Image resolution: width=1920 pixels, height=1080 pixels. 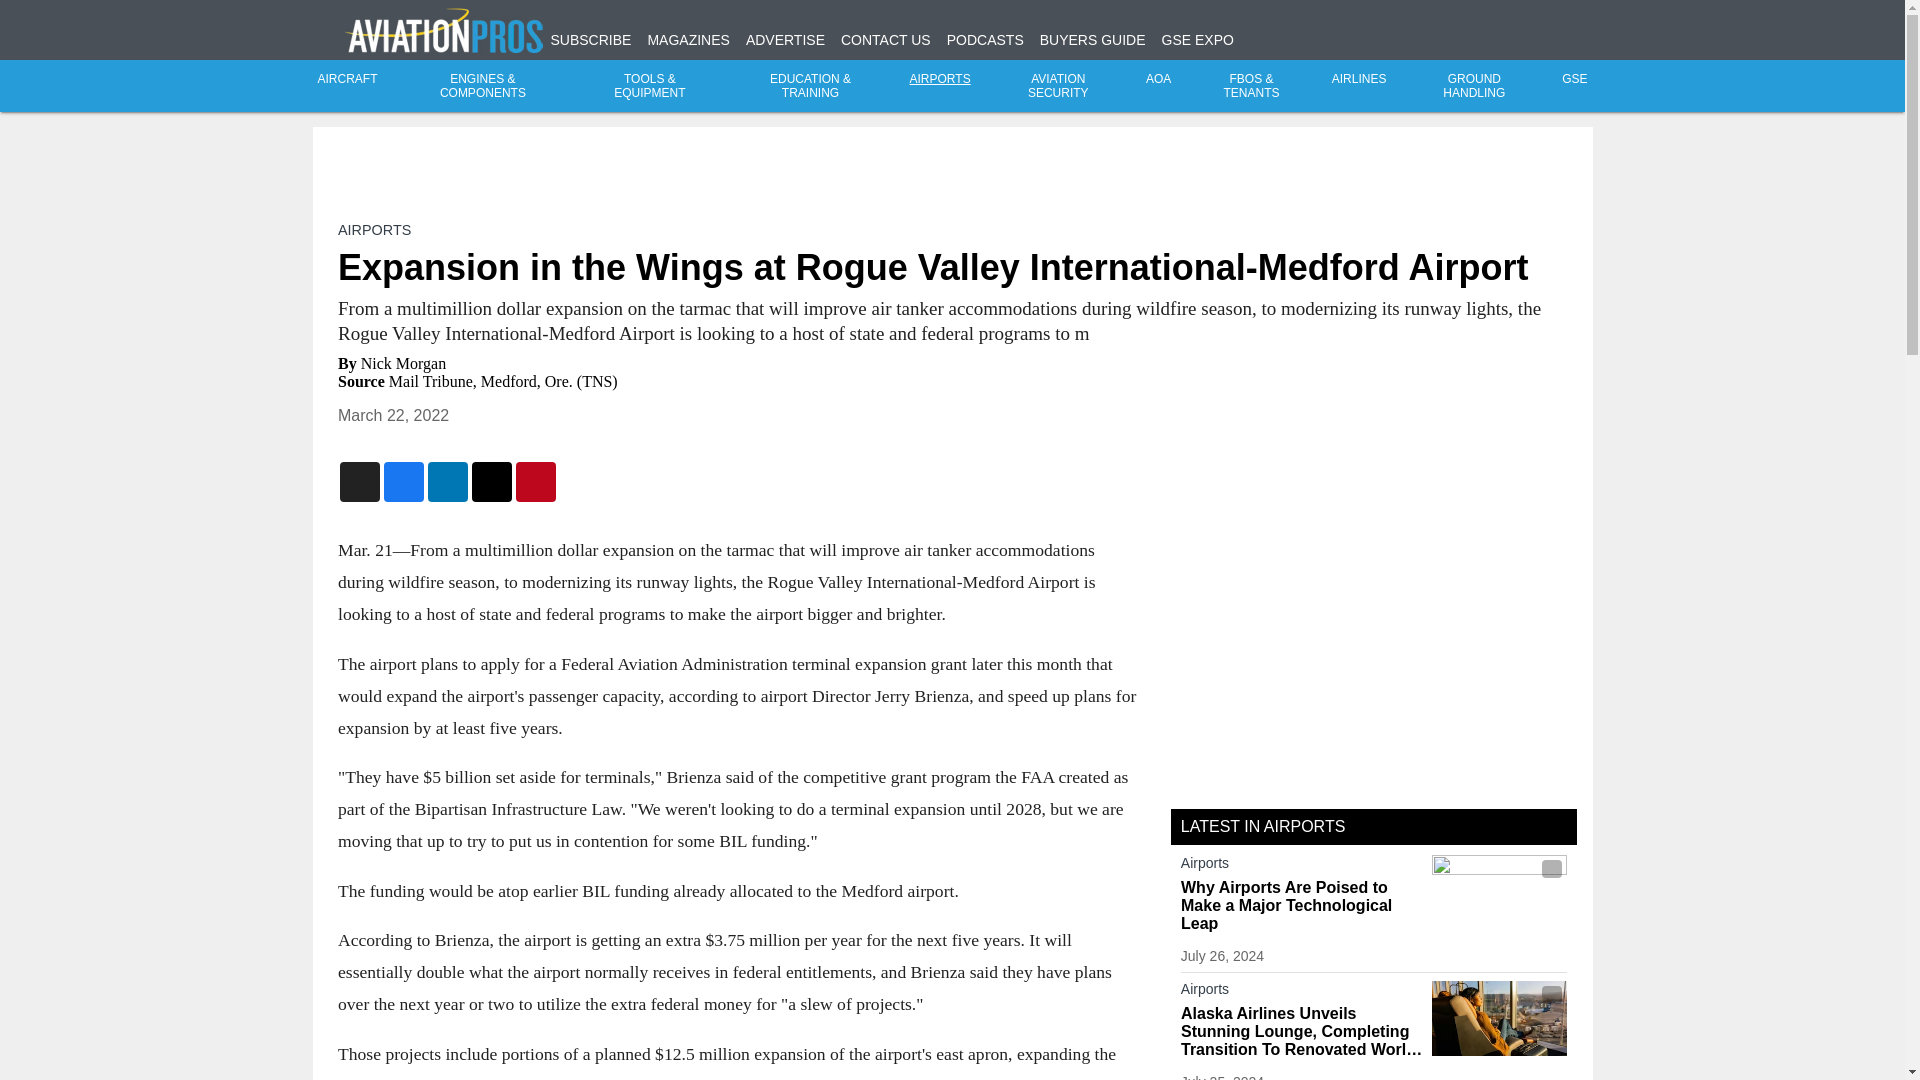 What do you see at coordinates (348, 79) in the screenshot?
I see `AIRCRAFT` at bounding box center [348, 79].